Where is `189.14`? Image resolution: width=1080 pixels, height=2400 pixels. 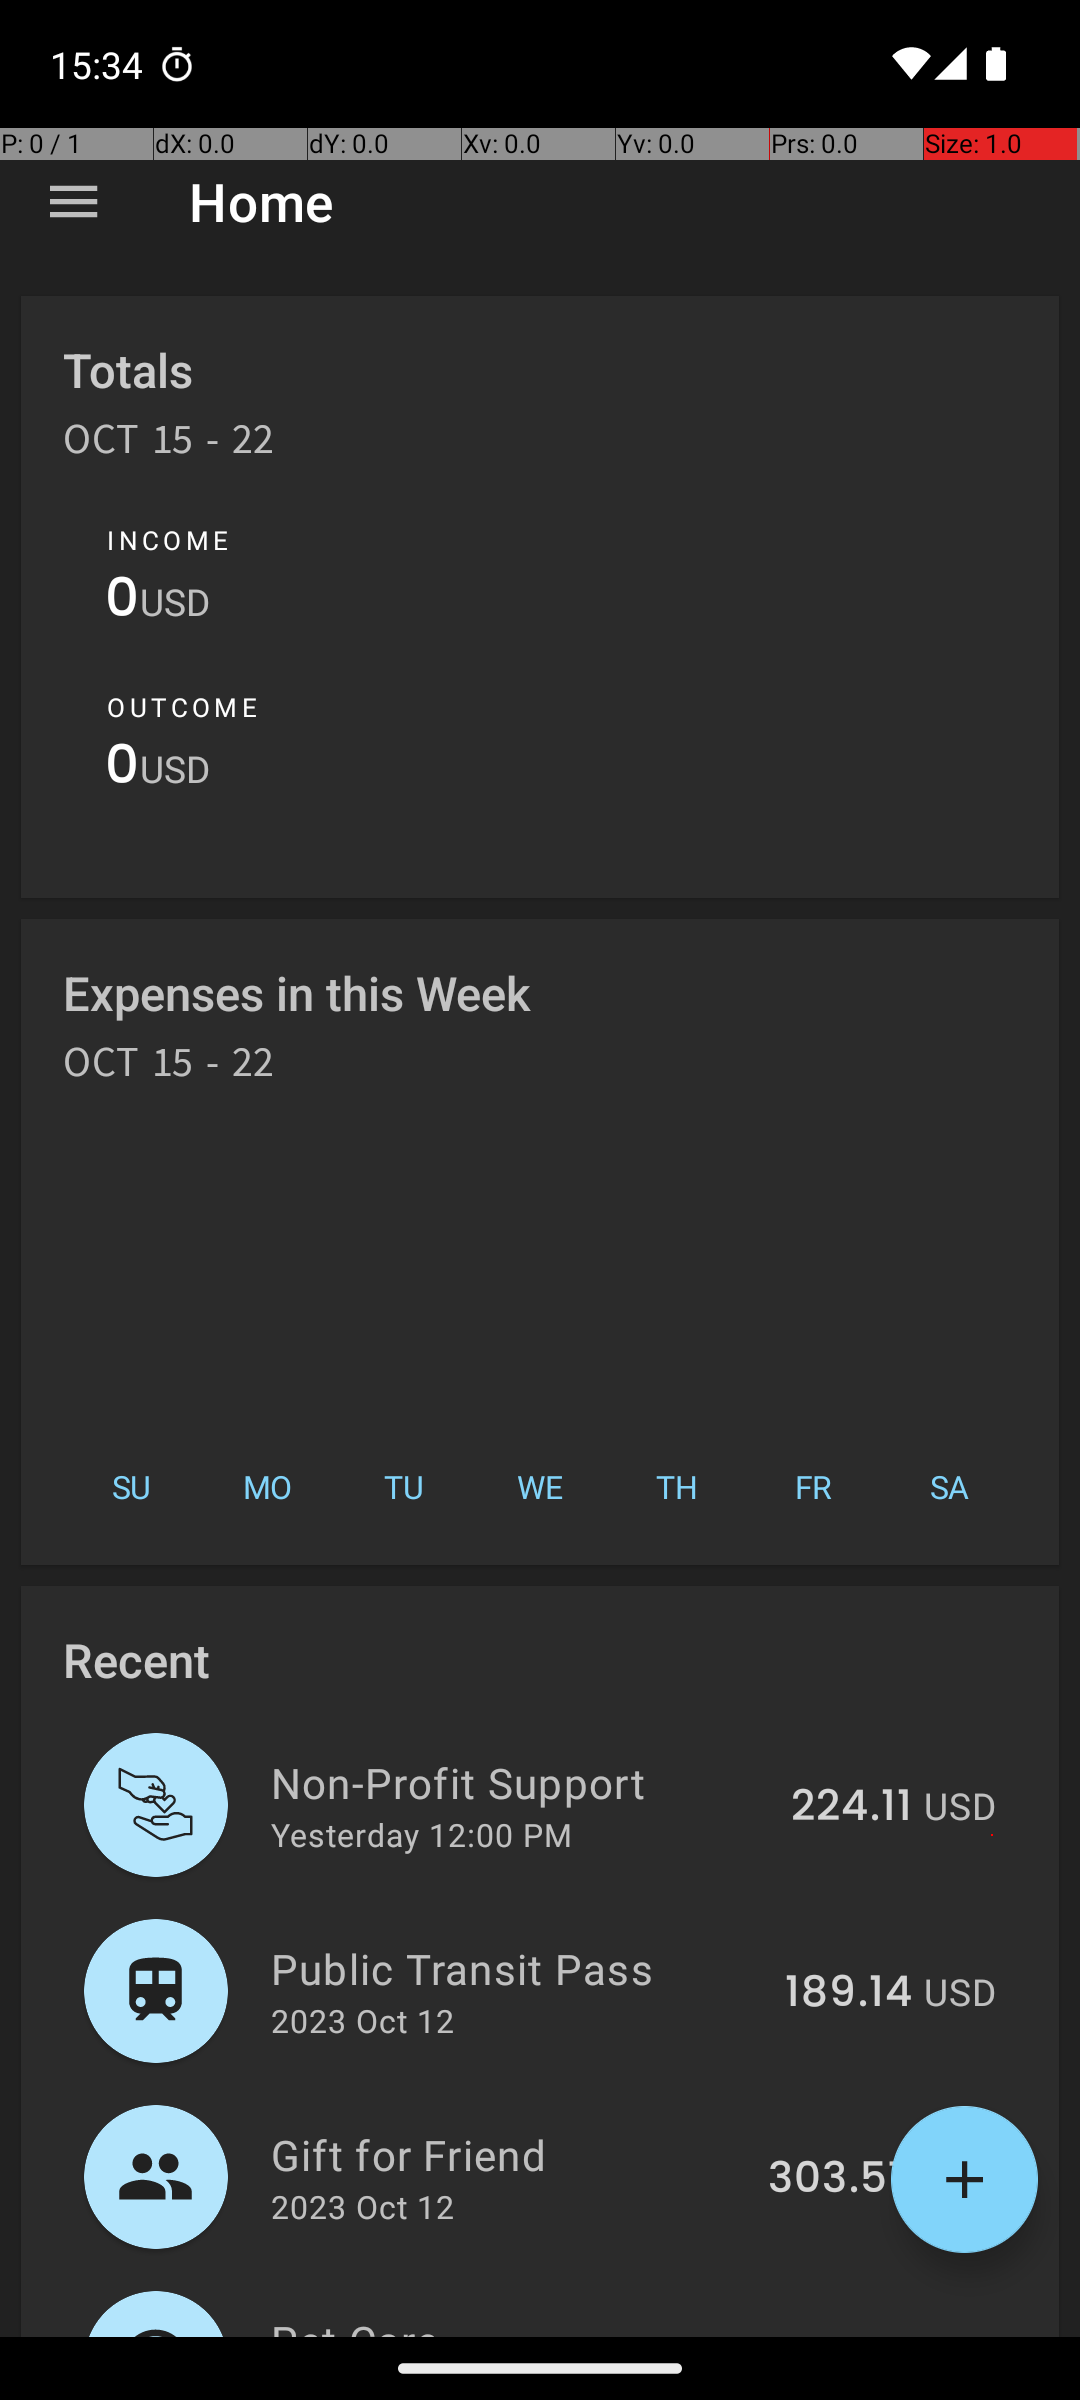
189.14 is located at coordinates (848, 1993).